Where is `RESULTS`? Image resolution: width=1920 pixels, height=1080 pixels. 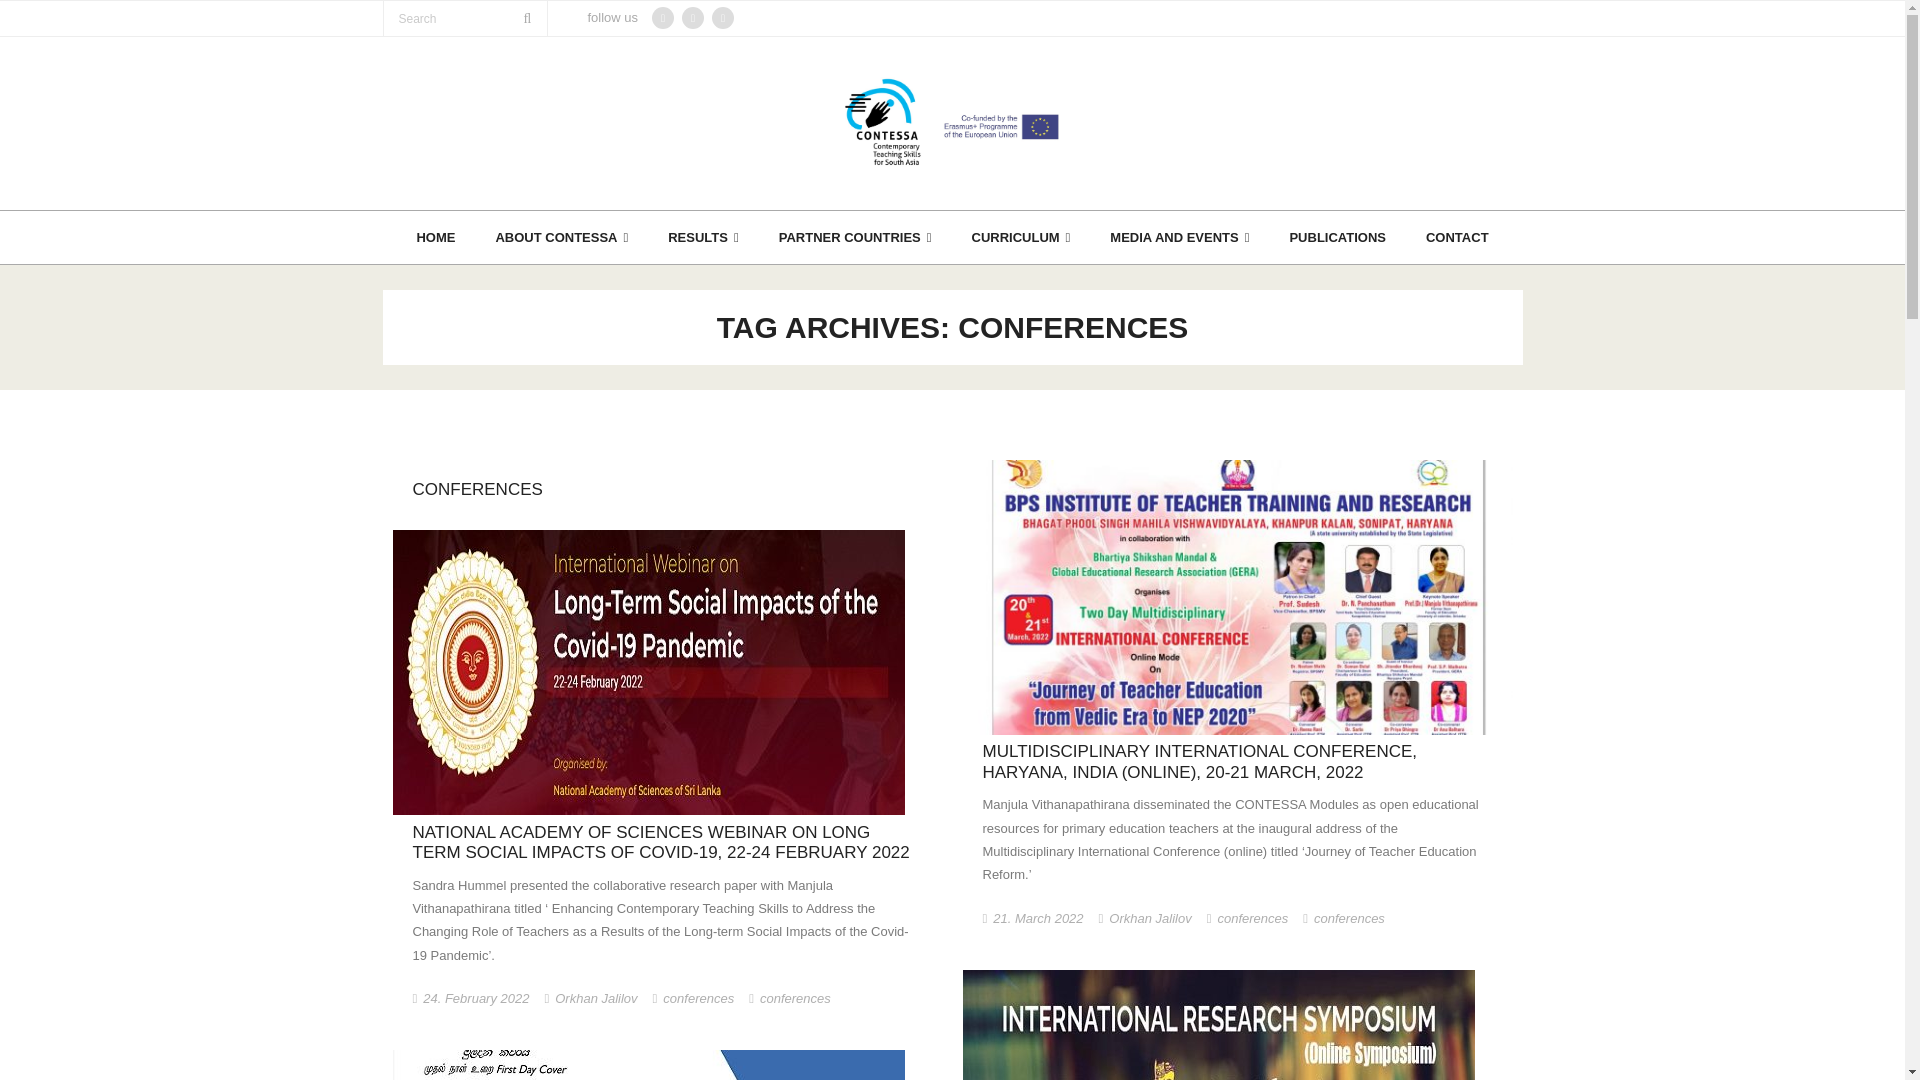
RESULTS is located at coordinates (703, 236).